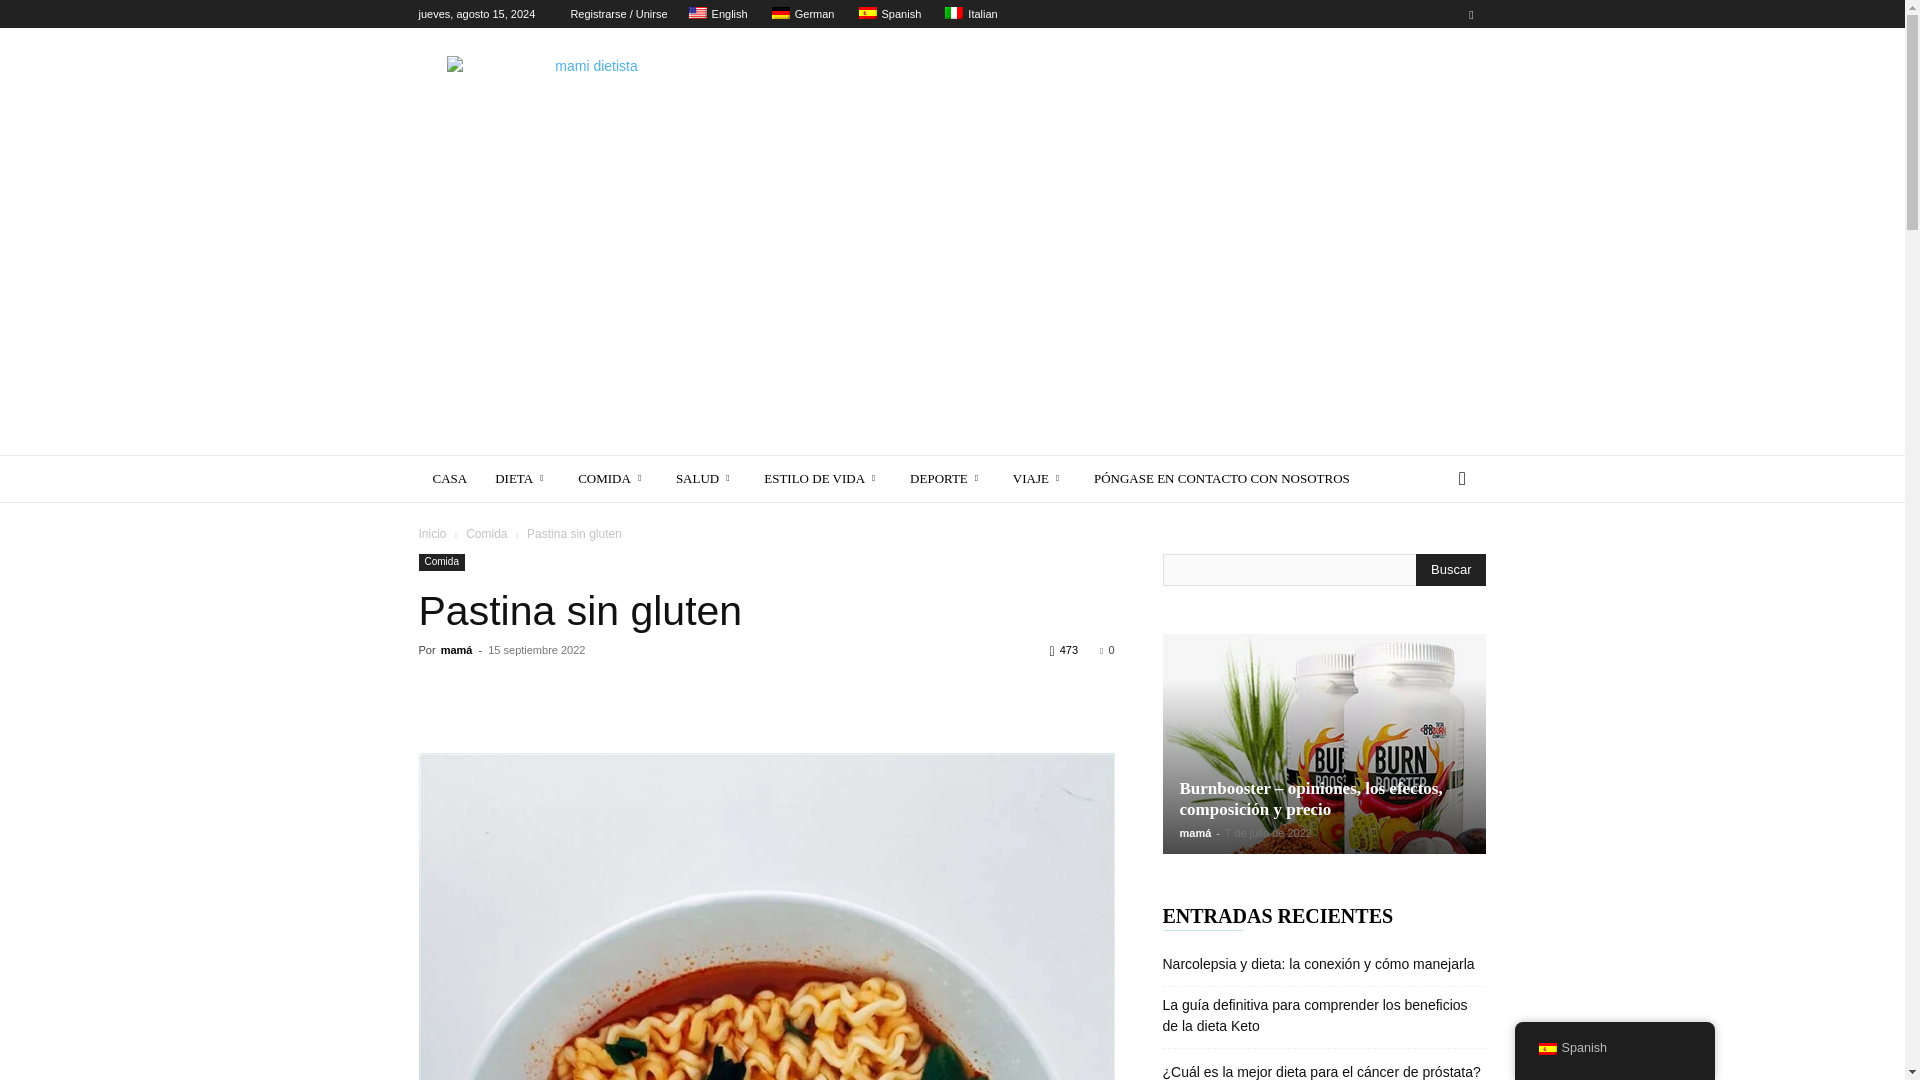 This screenshot has height=1080, width=1920. What do you see at coordinates (1451, 570) in the screenshot?
I see `Buscar` at bounding box center [1451, 570].